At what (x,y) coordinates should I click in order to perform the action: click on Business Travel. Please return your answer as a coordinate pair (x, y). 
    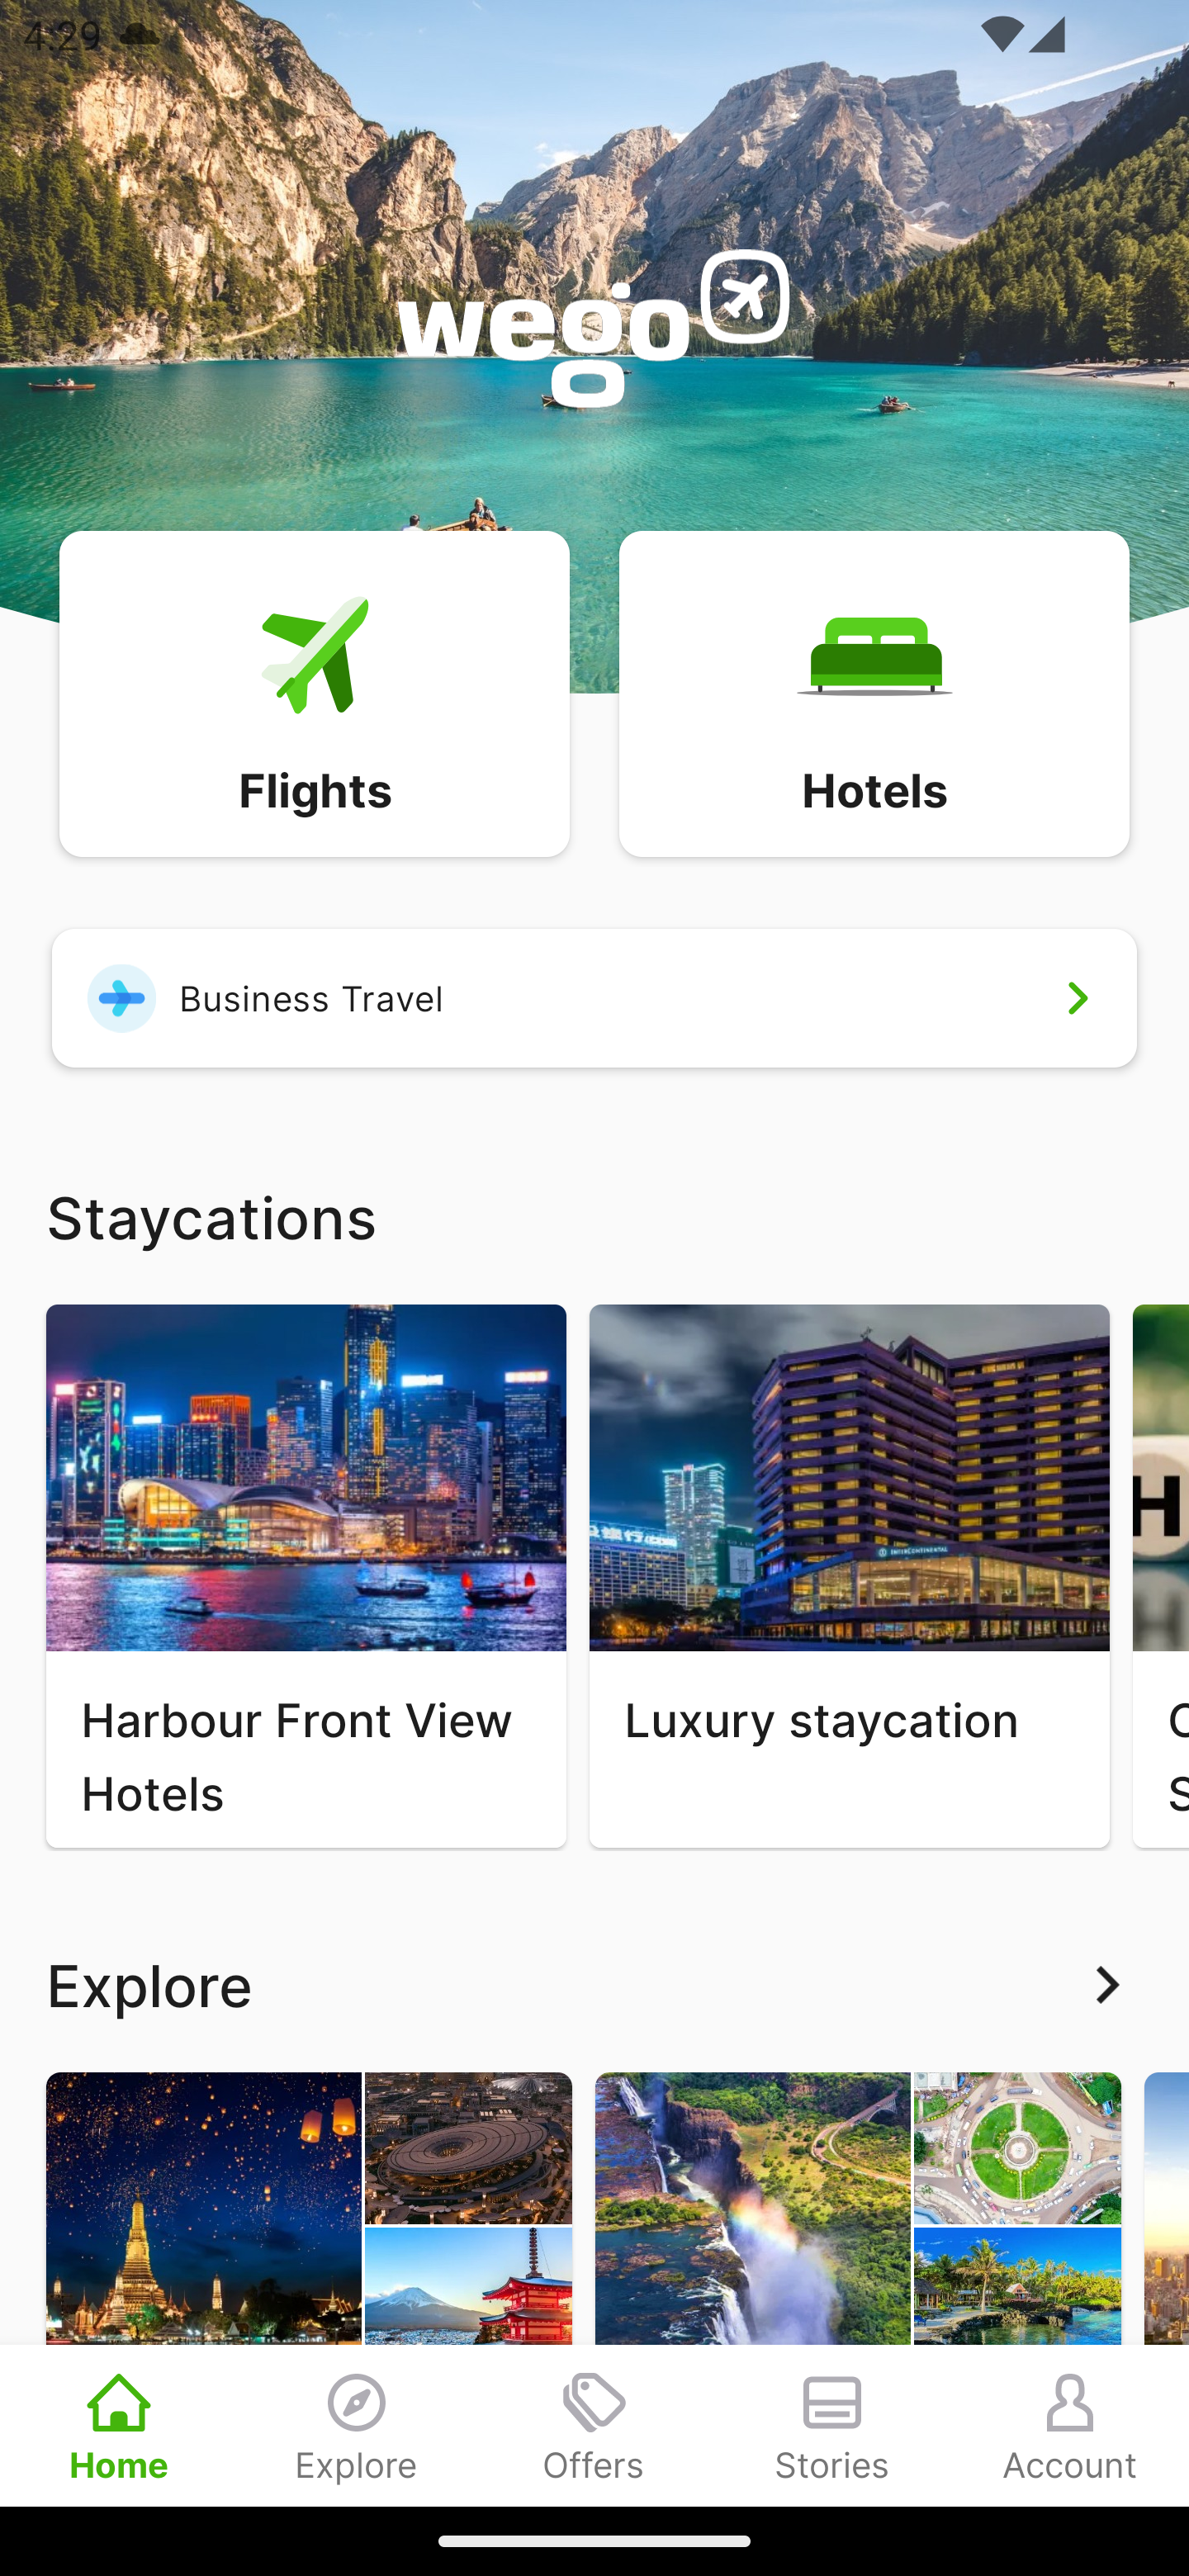
    Looking at the image, I should click on (594, 997).